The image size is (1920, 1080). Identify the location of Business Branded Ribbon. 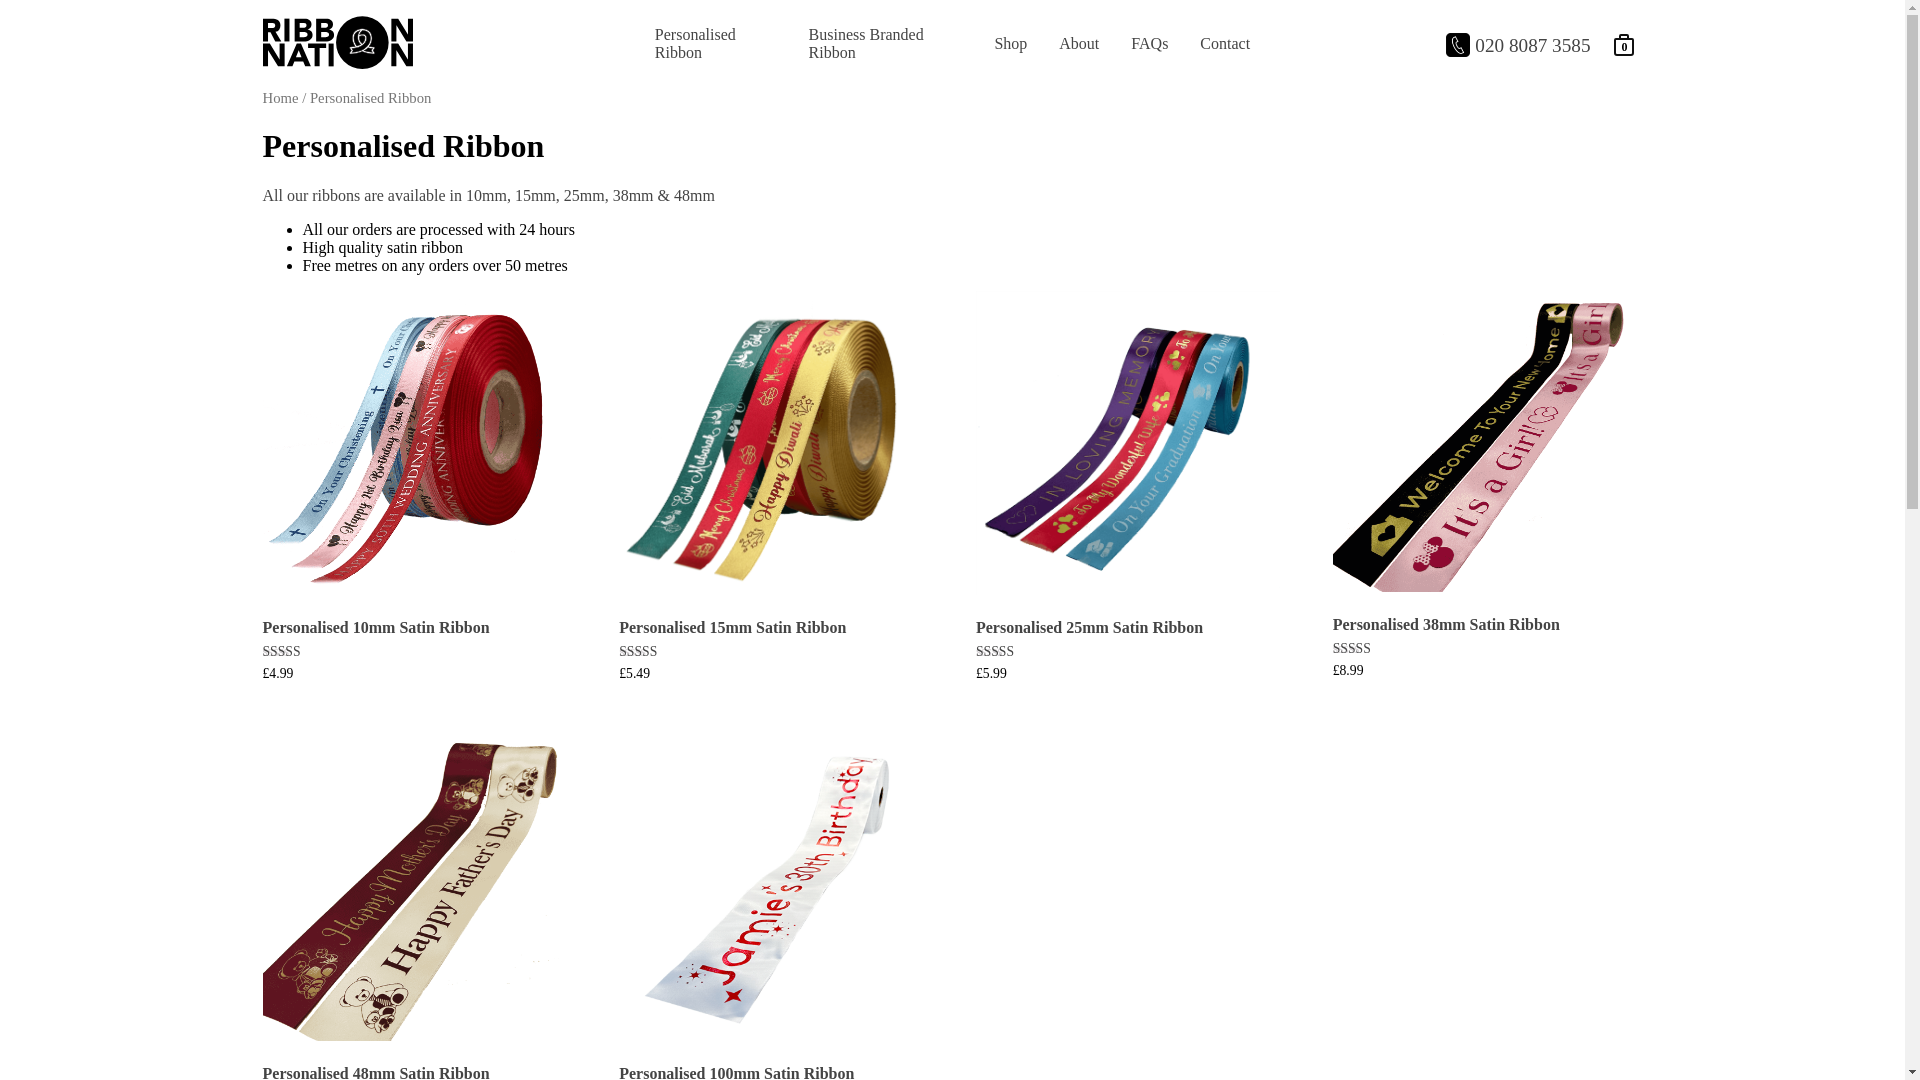
(886, 44).